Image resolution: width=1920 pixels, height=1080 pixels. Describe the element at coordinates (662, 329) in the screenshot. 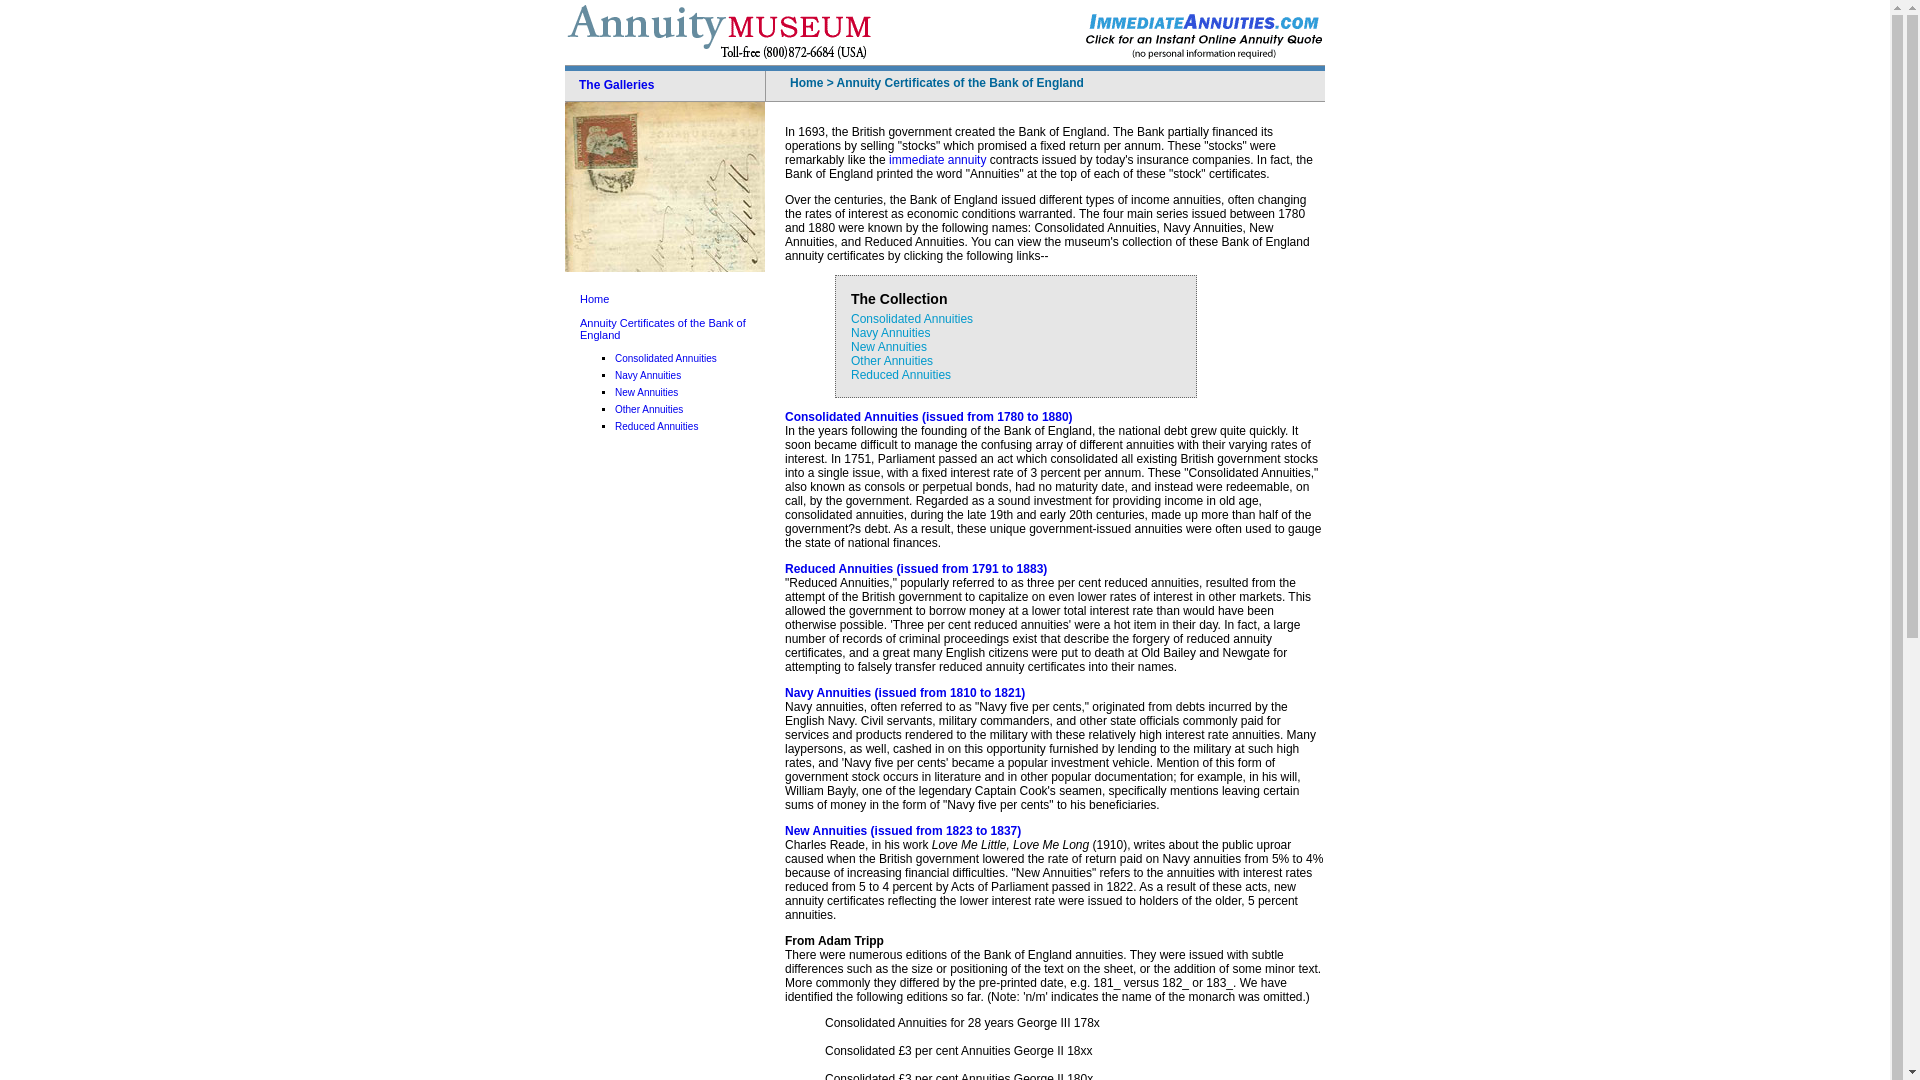

I see `Annuity Certificates of the Bank of England` at that location.